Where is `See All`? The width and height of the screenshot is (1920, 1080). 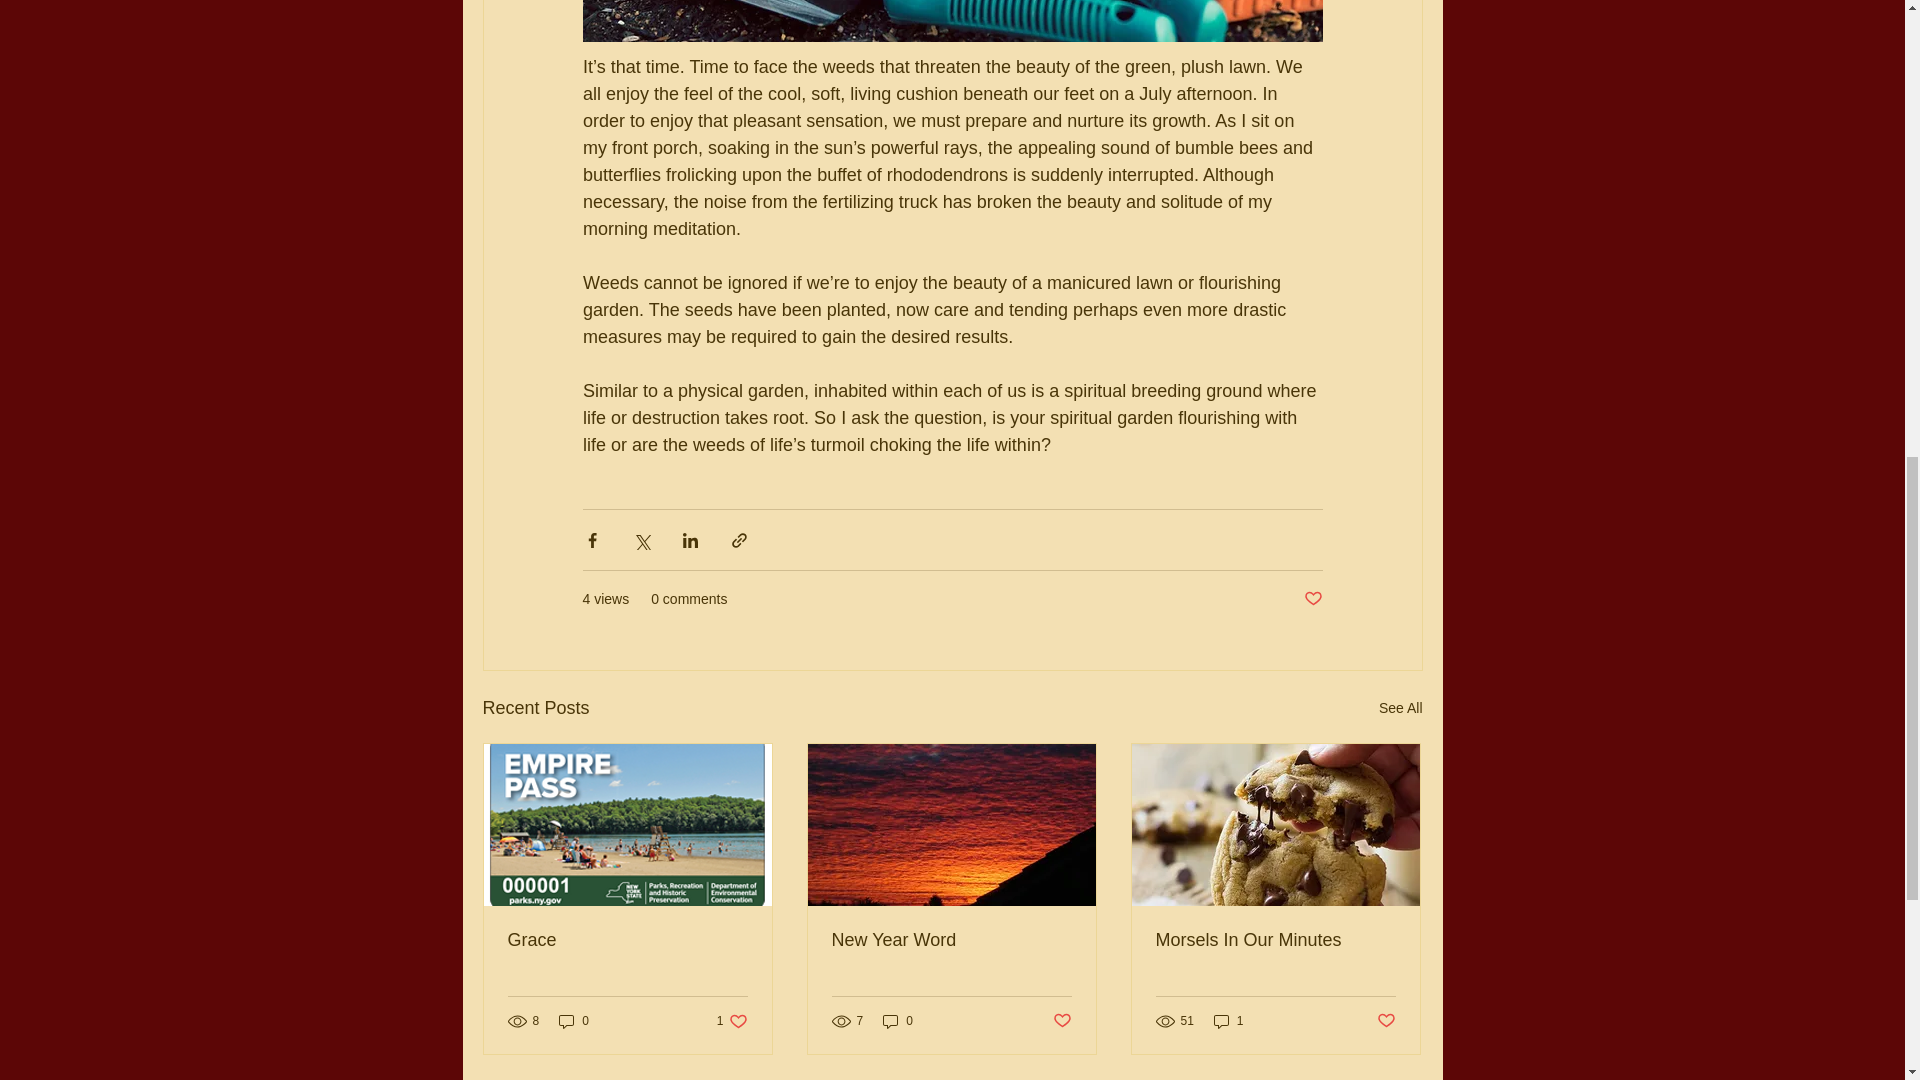
See All is located at coordinates (1312, 599).